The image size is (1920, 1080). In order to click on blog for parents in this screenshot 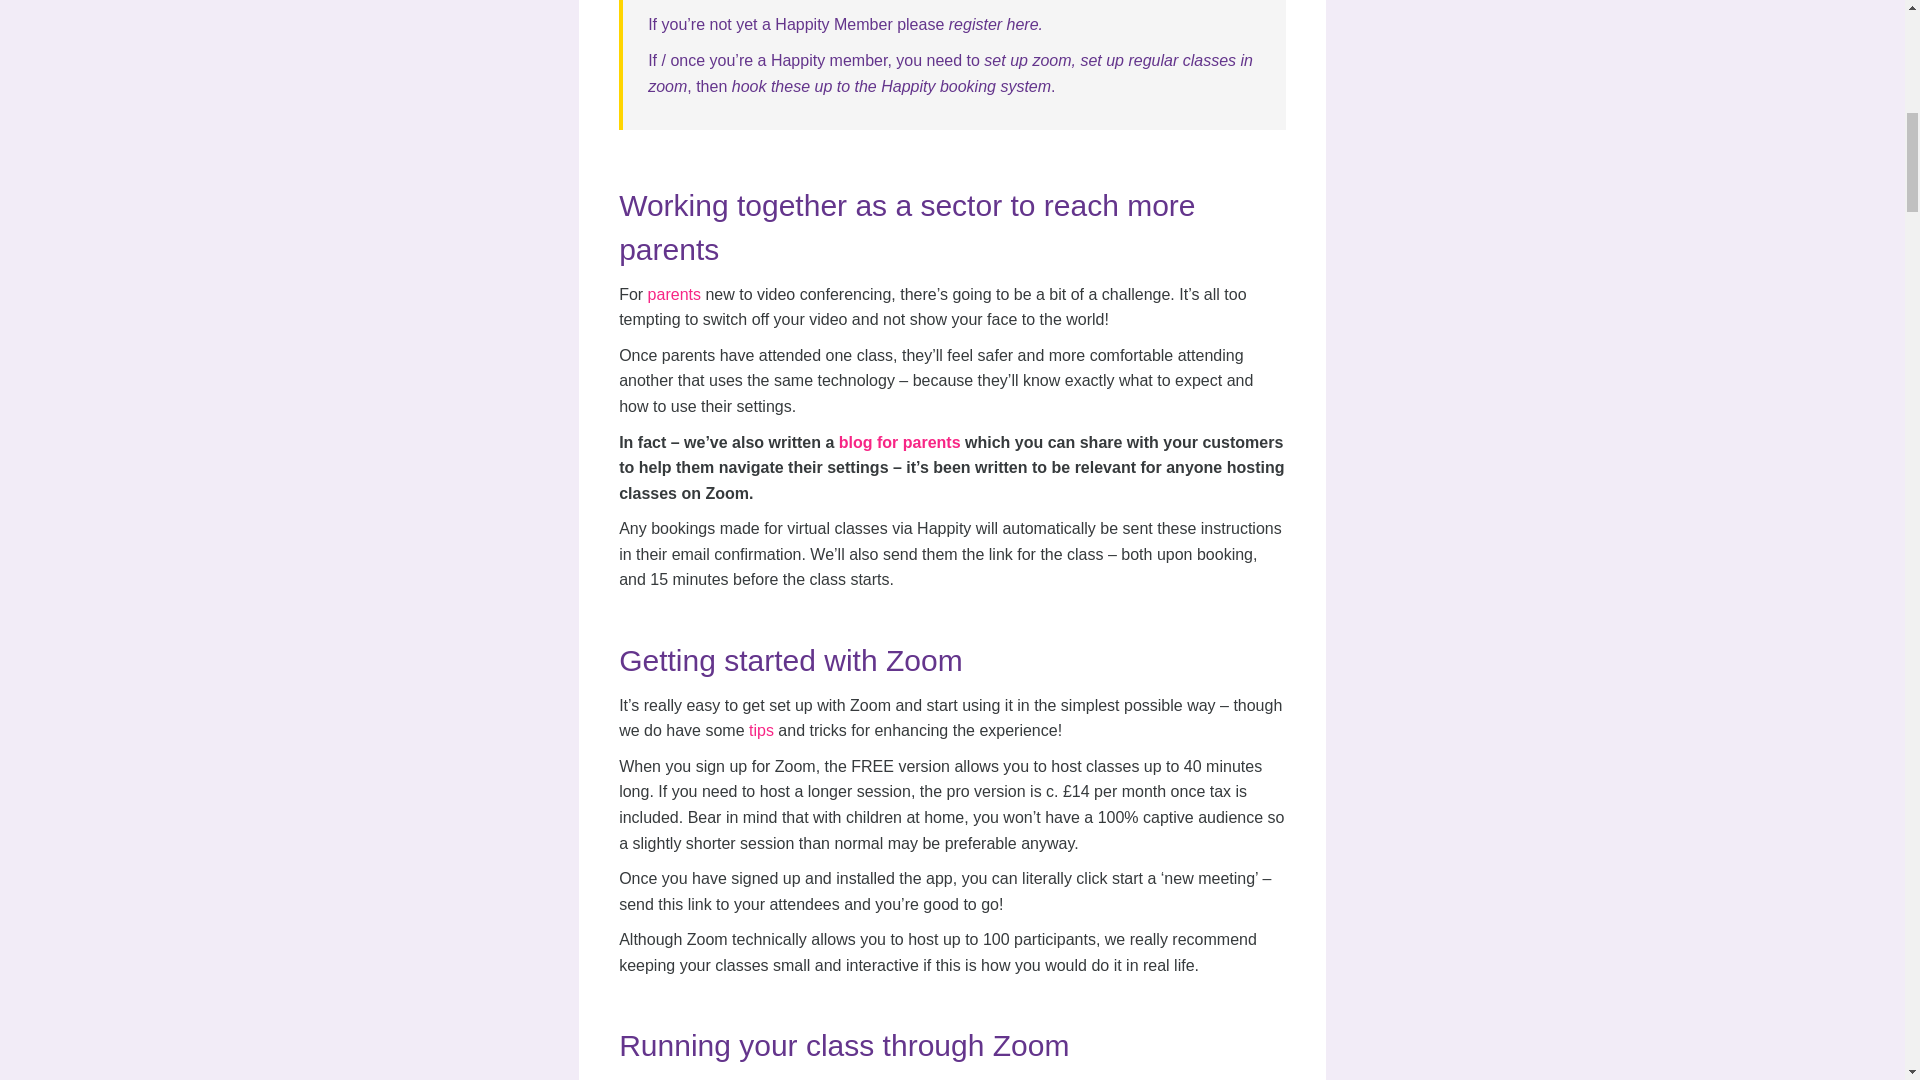, I will do `click(900, 442)`.